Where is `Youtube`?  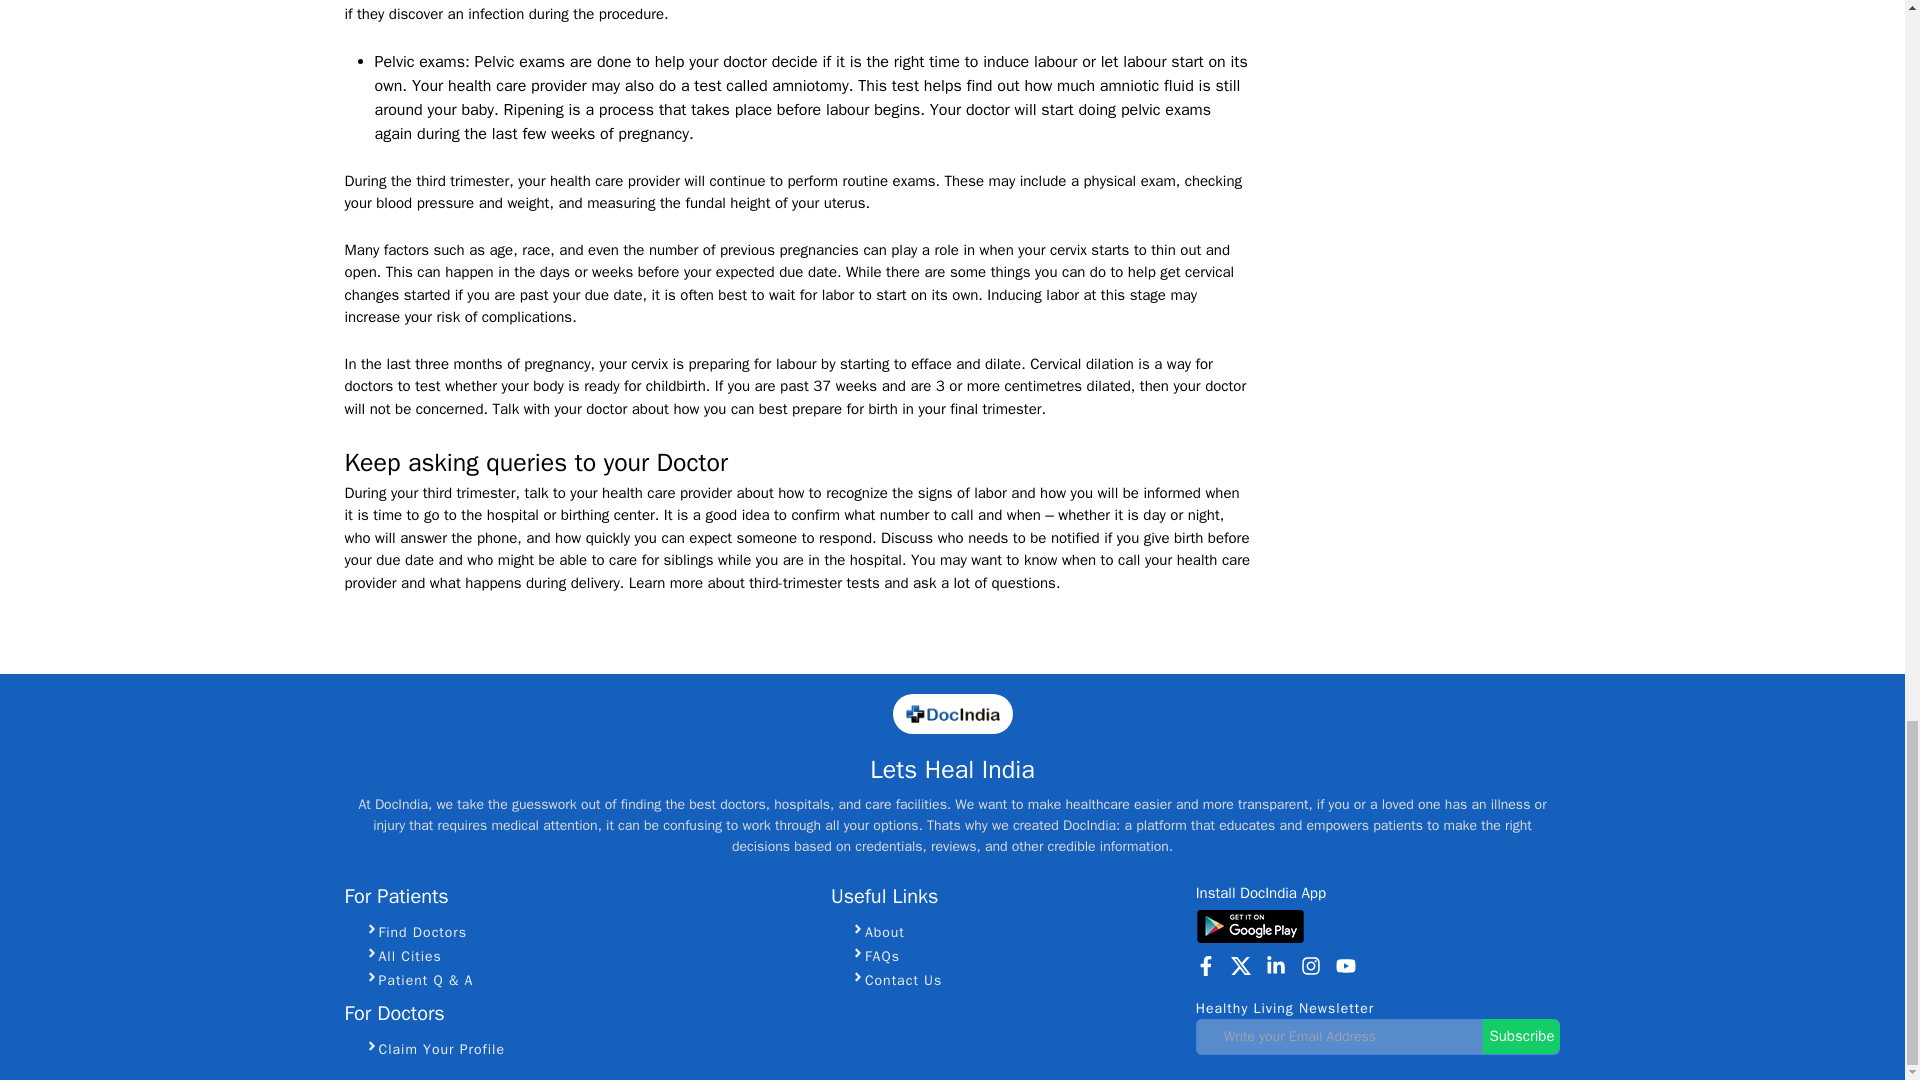
Youtube is located at coordinates (1346, 966).